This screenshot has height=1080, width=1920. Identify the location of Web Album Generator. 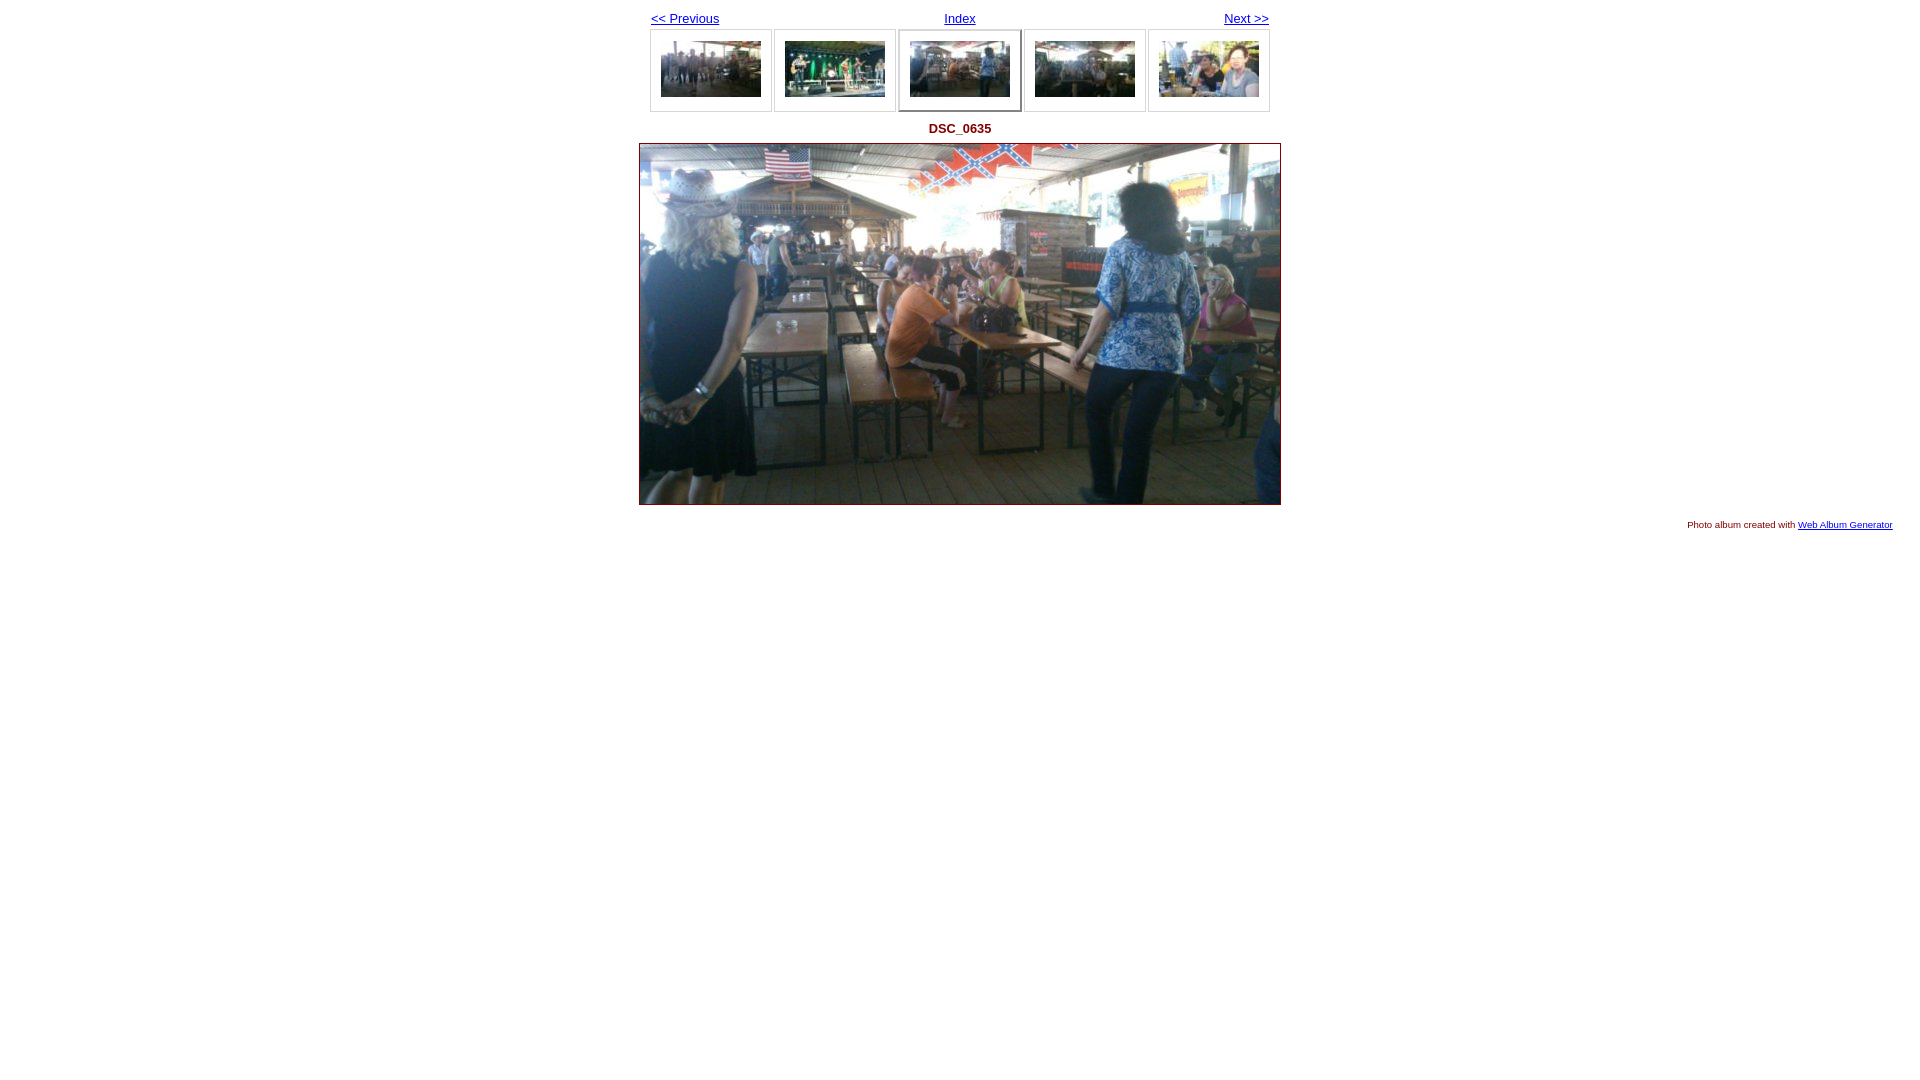
(1846, 524).